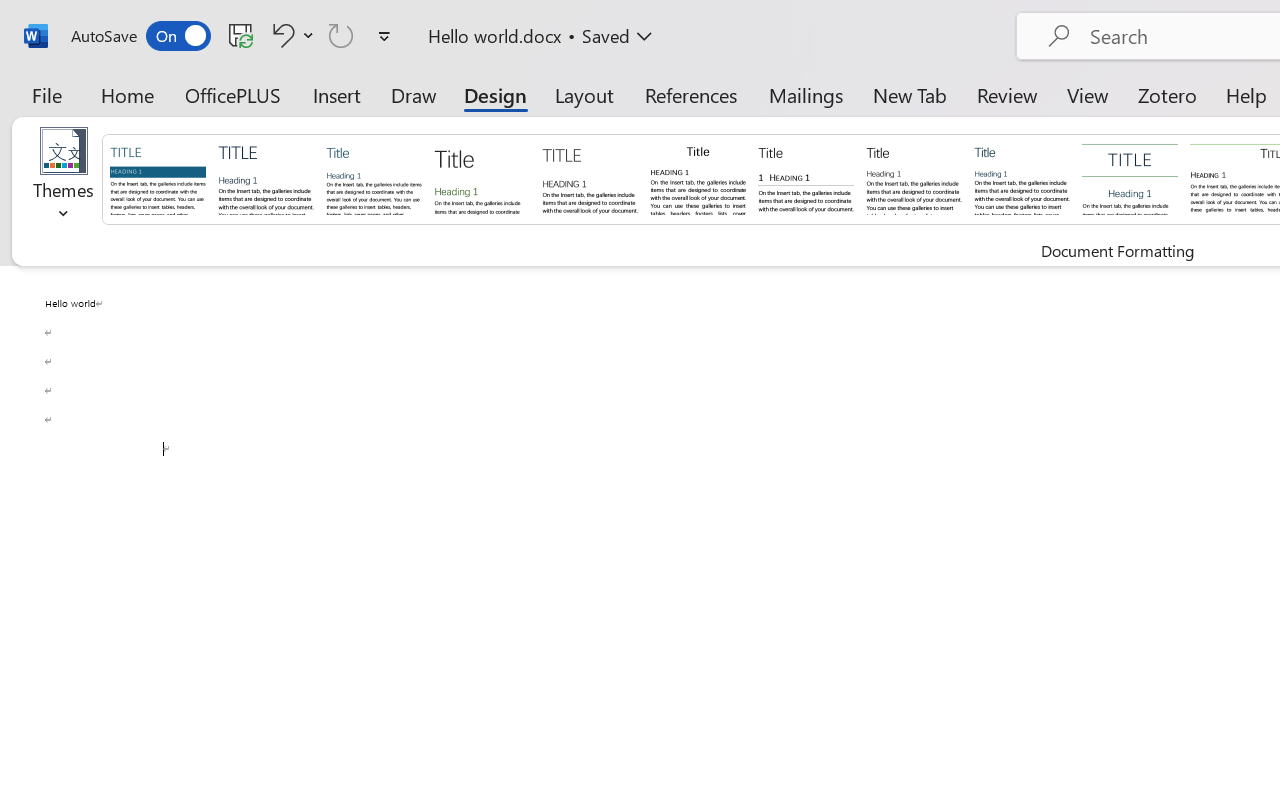 The width and height of the screenshot is (1280, 800). I want to click on Can't Repeat, so click(341, 35).